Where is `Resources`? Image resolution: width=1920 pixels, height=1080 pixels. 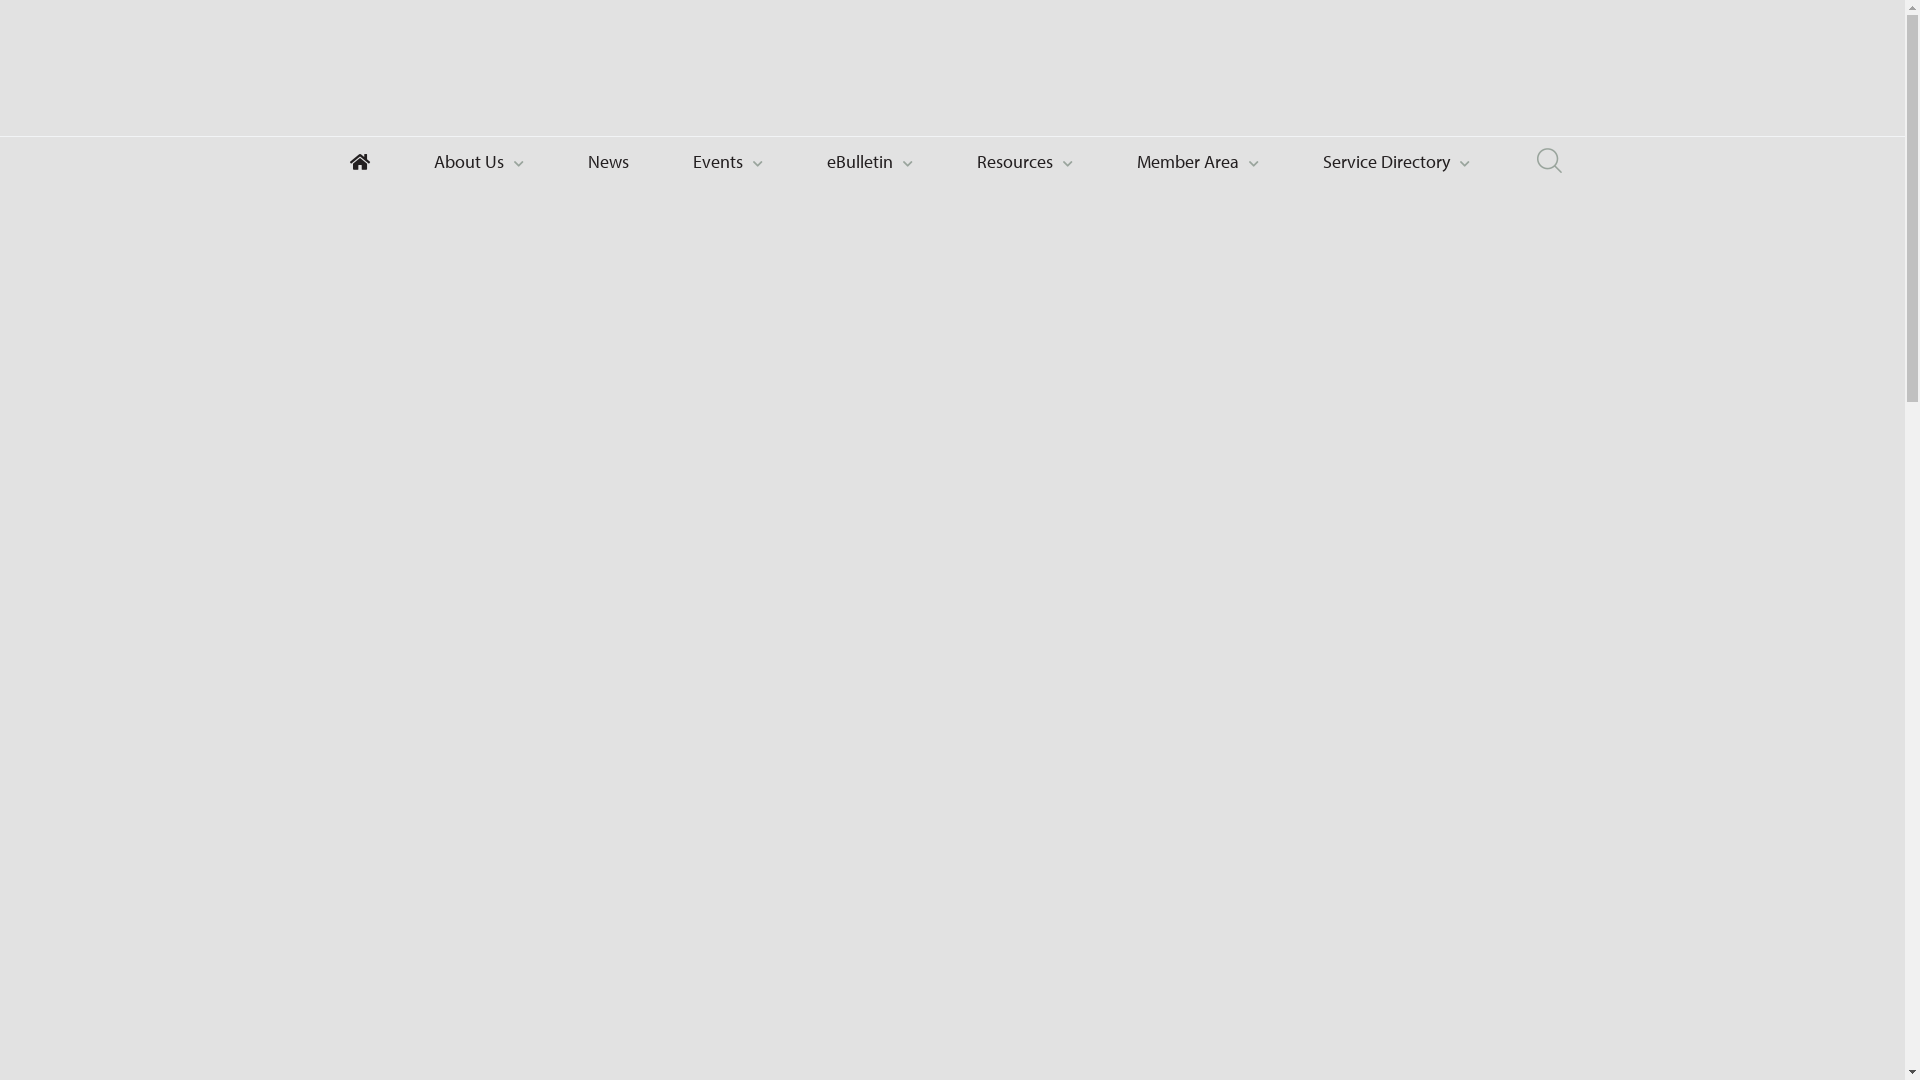 Resources is located at coordinates (1025, 162).